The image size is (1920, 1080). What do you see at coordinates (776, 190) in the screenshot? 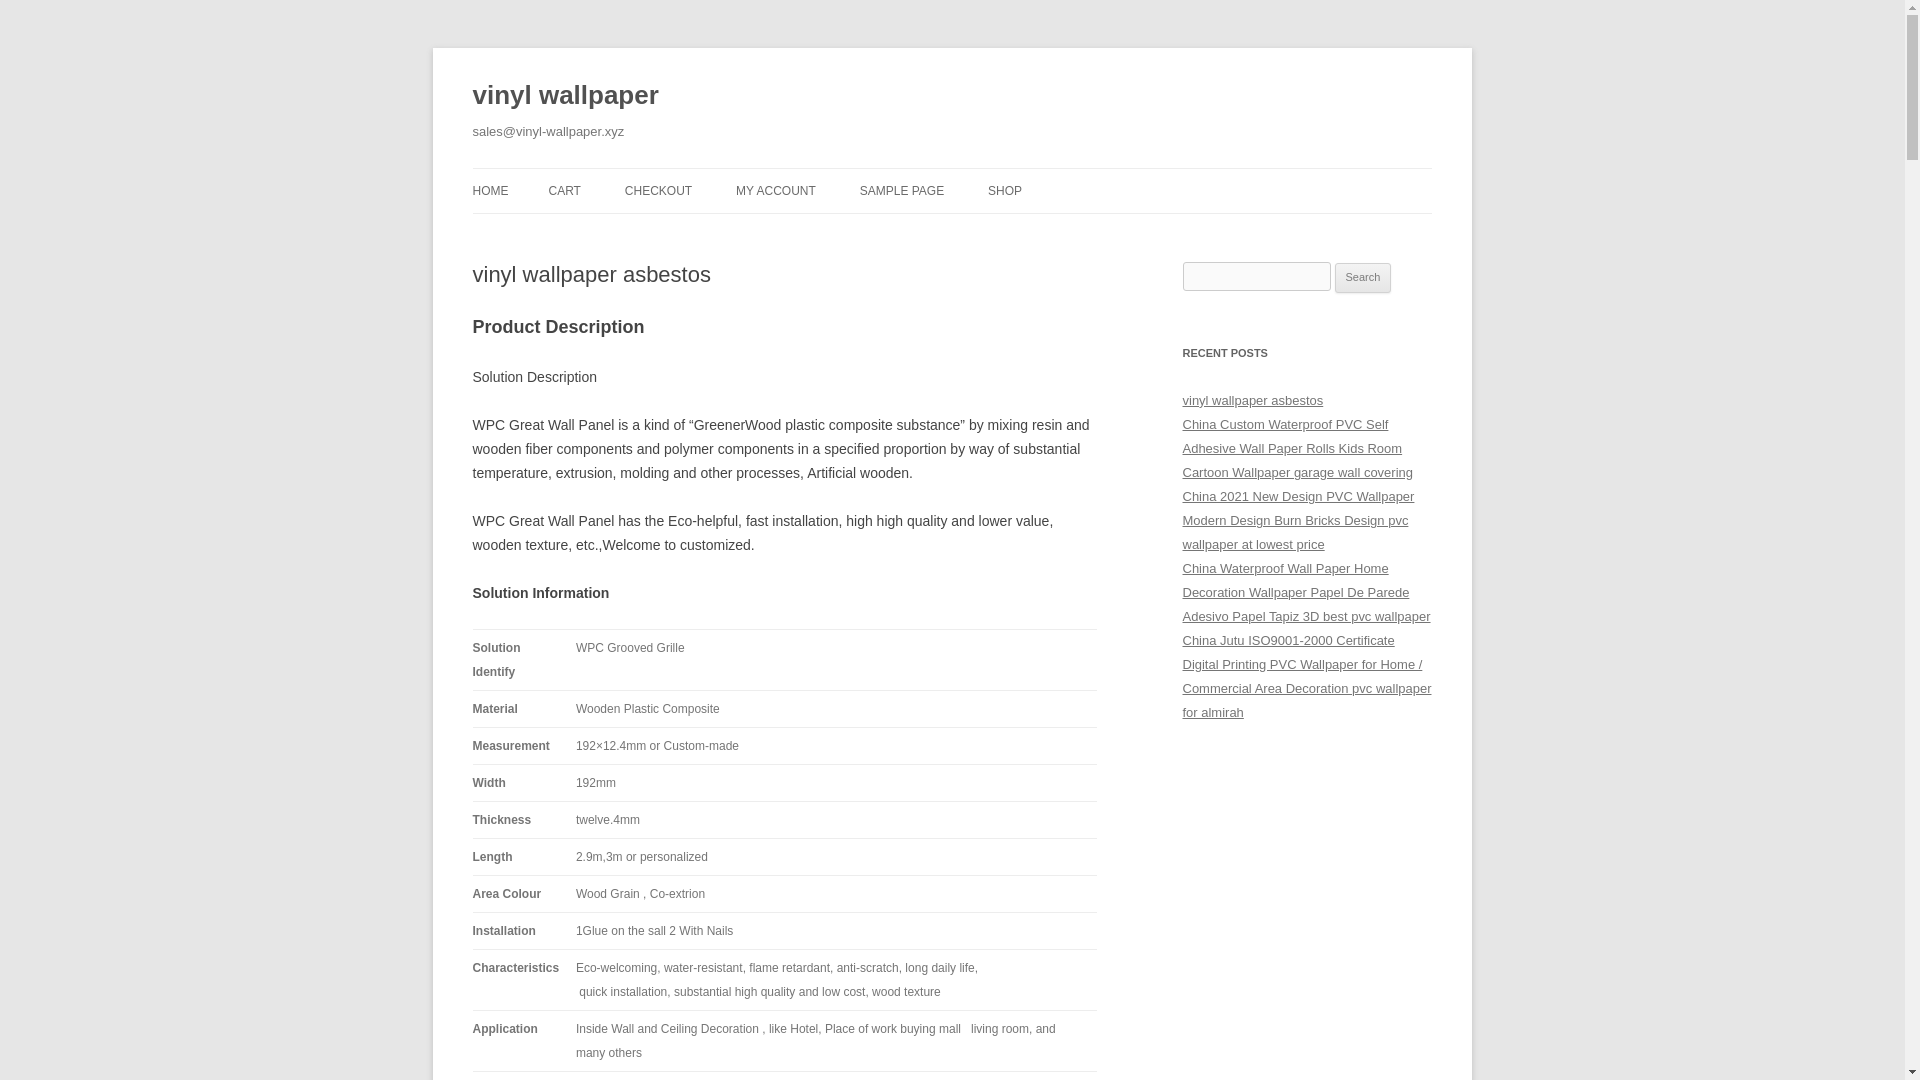
I see `MY ACCOUNT` at bounding box center [776, 190].